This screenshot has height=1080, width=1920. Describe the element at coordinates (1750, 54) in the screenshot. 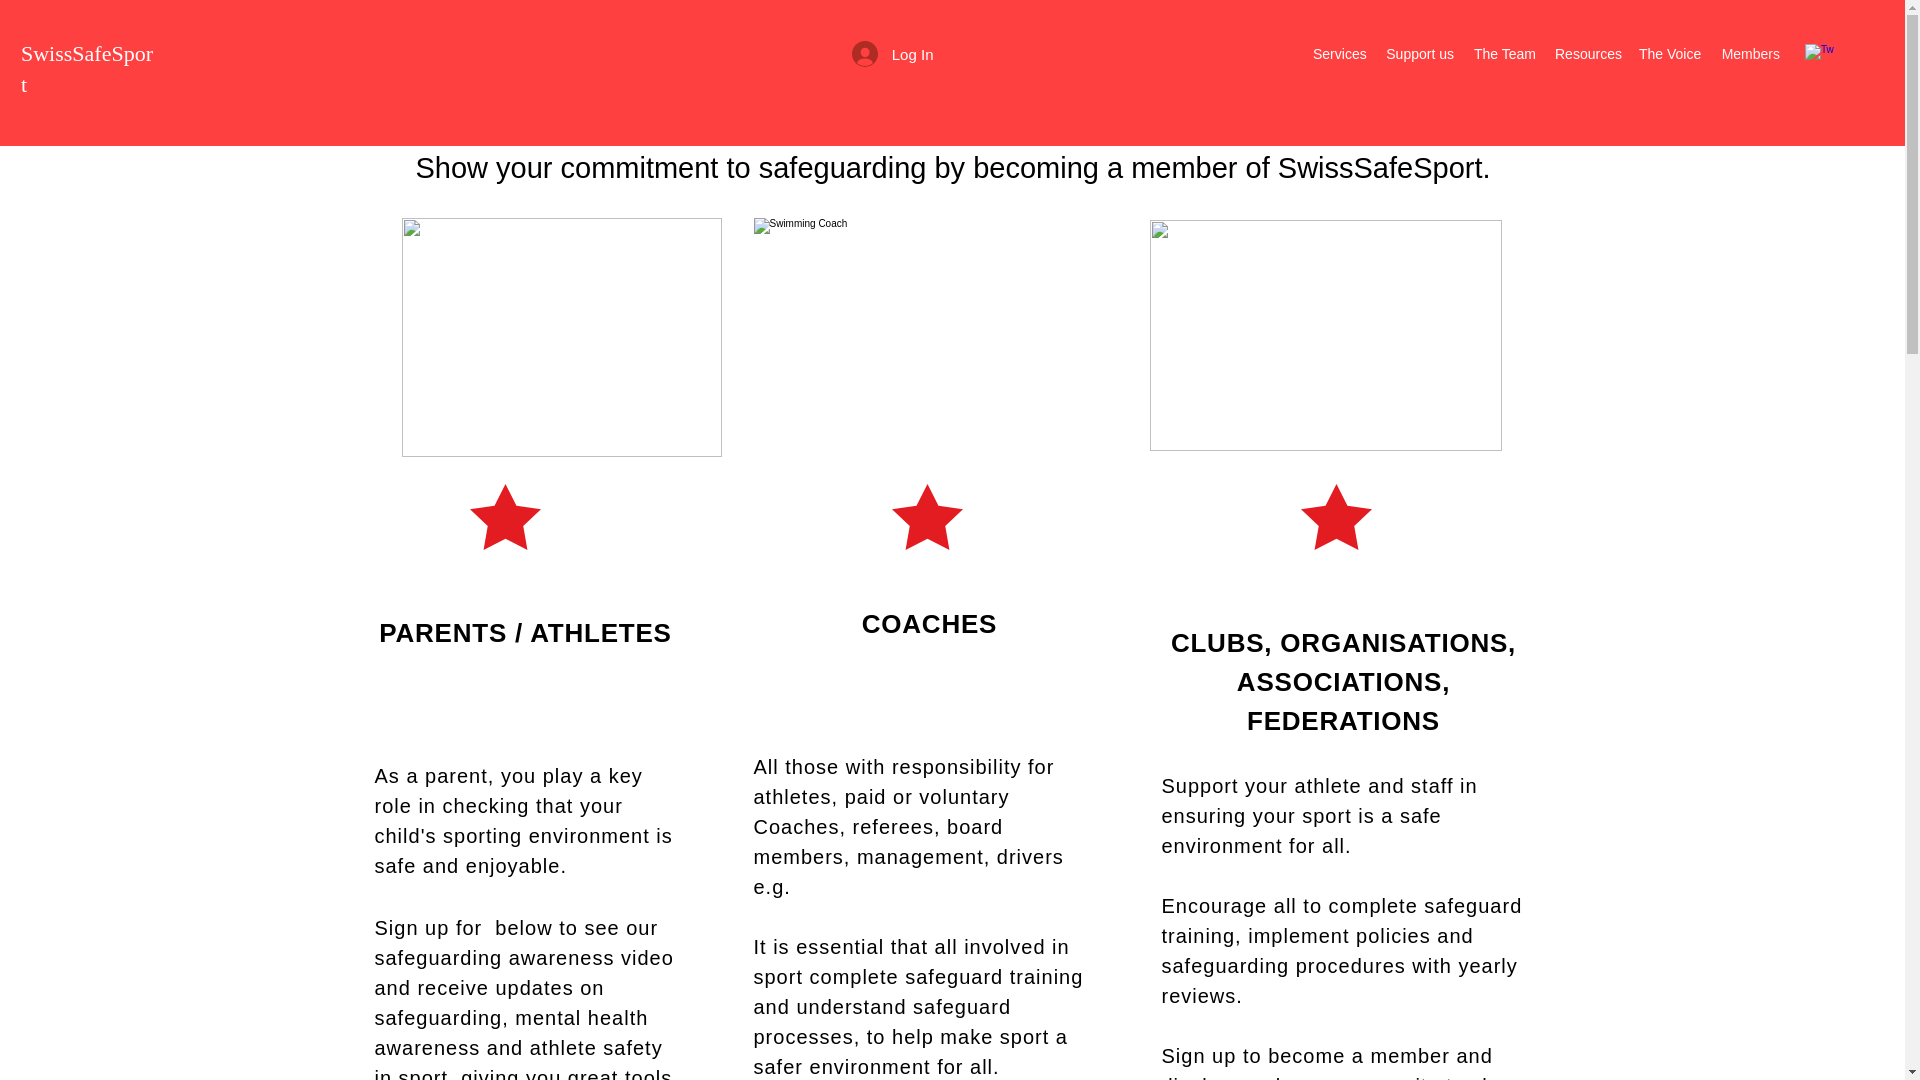

I see `Members` at that location.